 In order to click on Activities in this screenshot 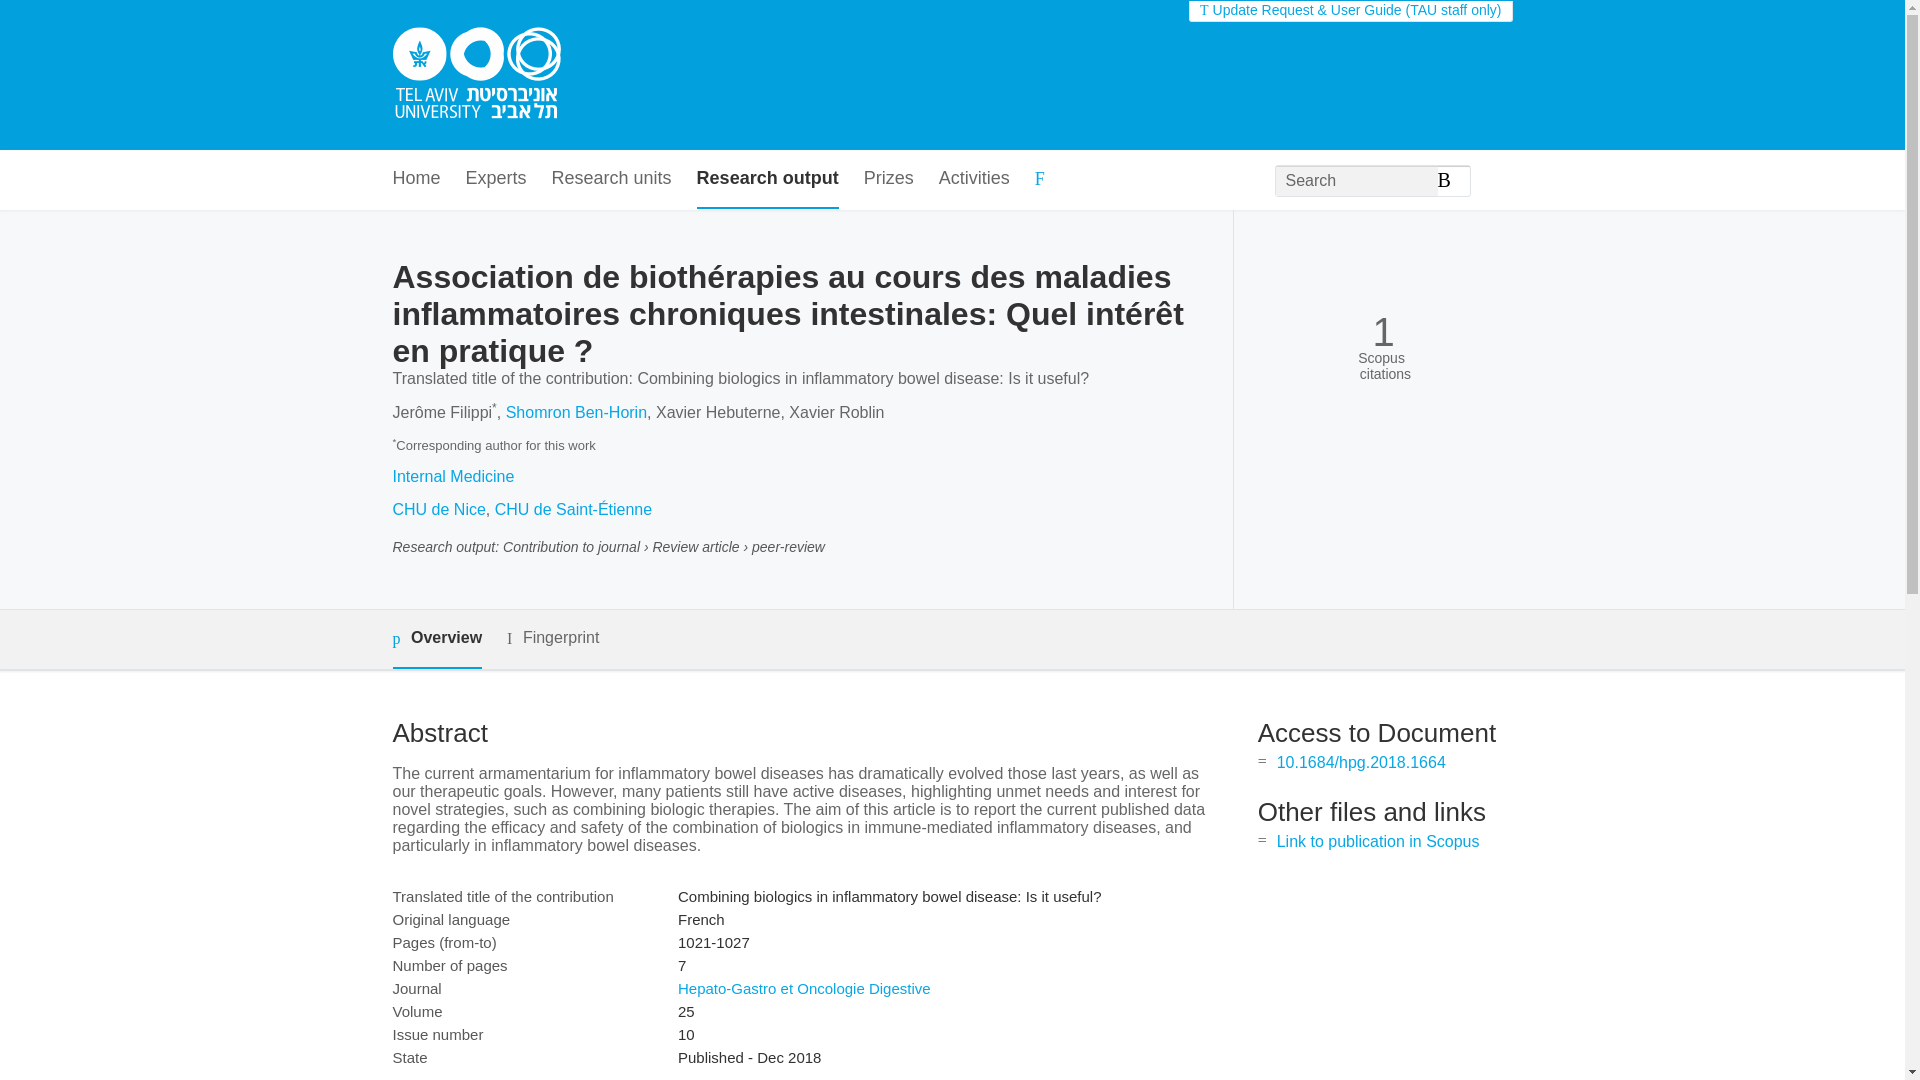, I will do `click(974, 180)`.